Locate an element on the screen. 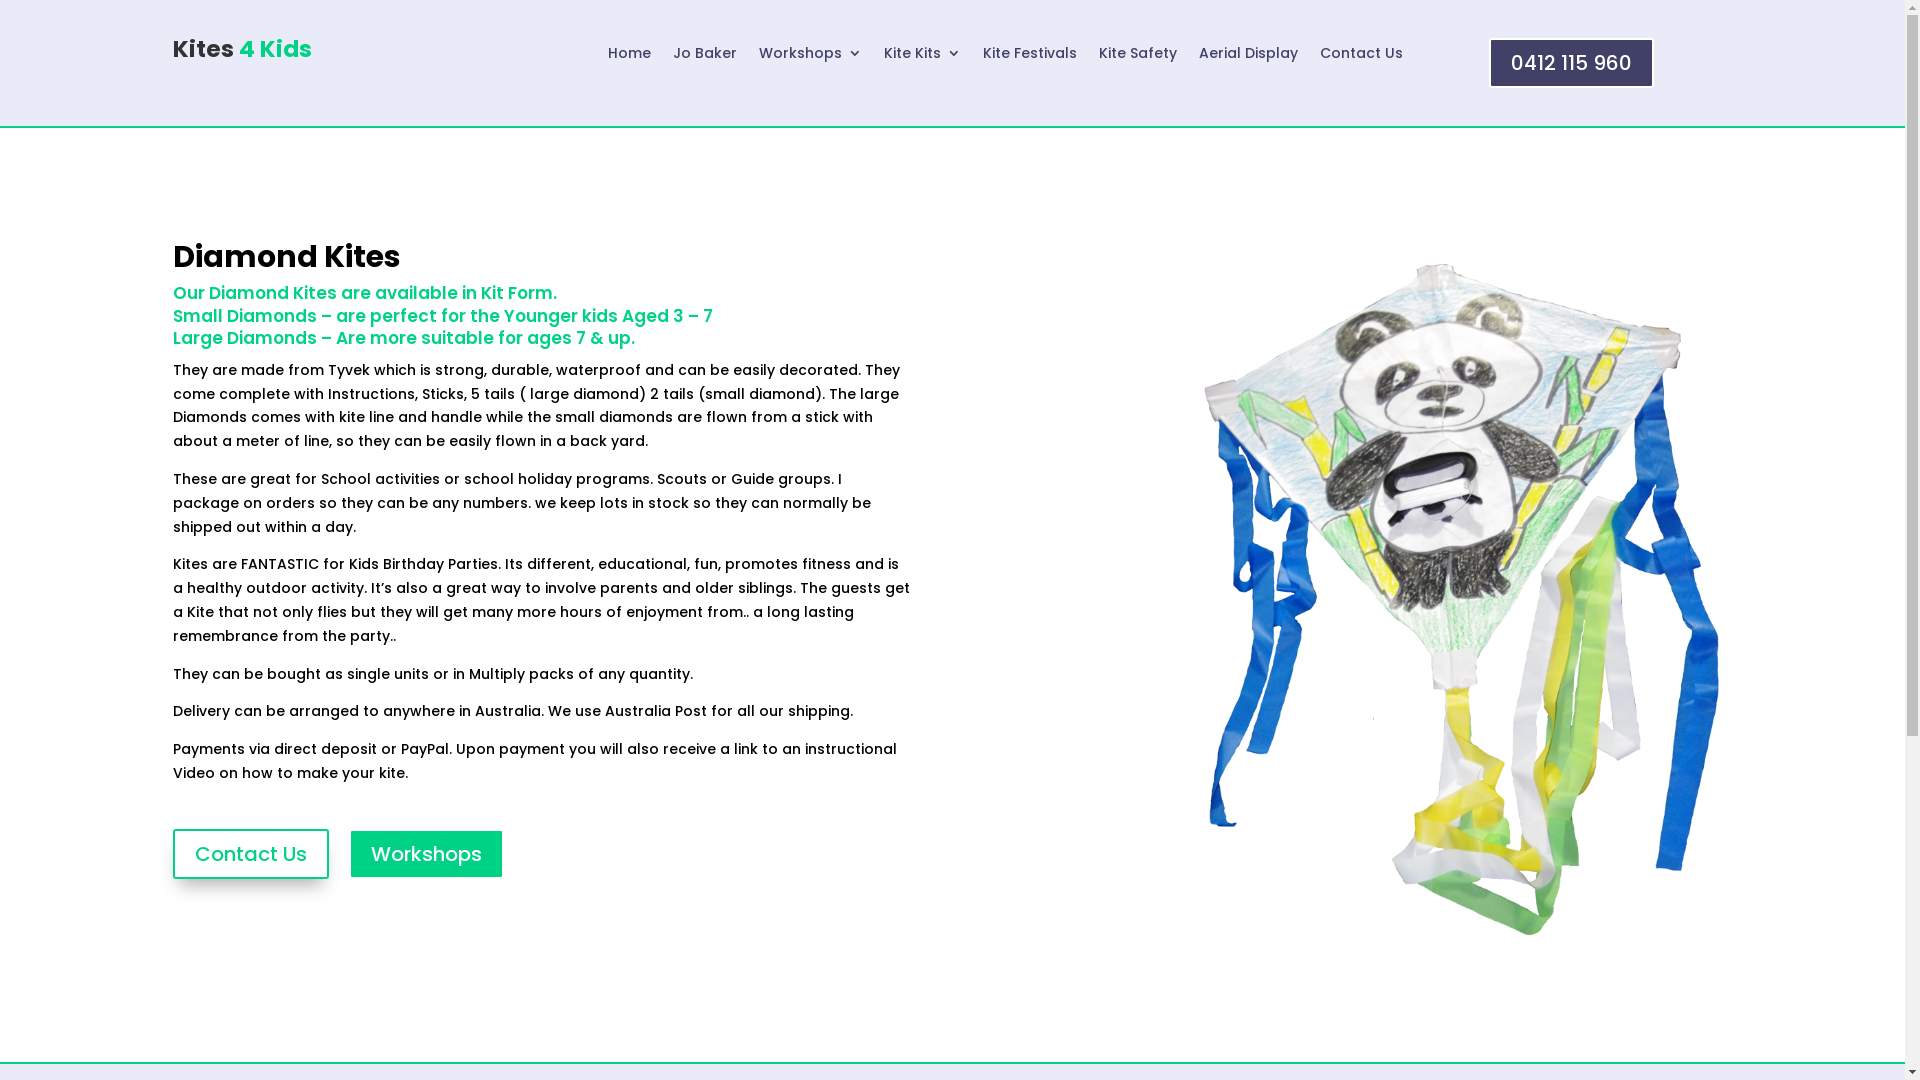 This screenshot has width=1920, height=1080. Kite Kits is located at coordinates (922, 57).